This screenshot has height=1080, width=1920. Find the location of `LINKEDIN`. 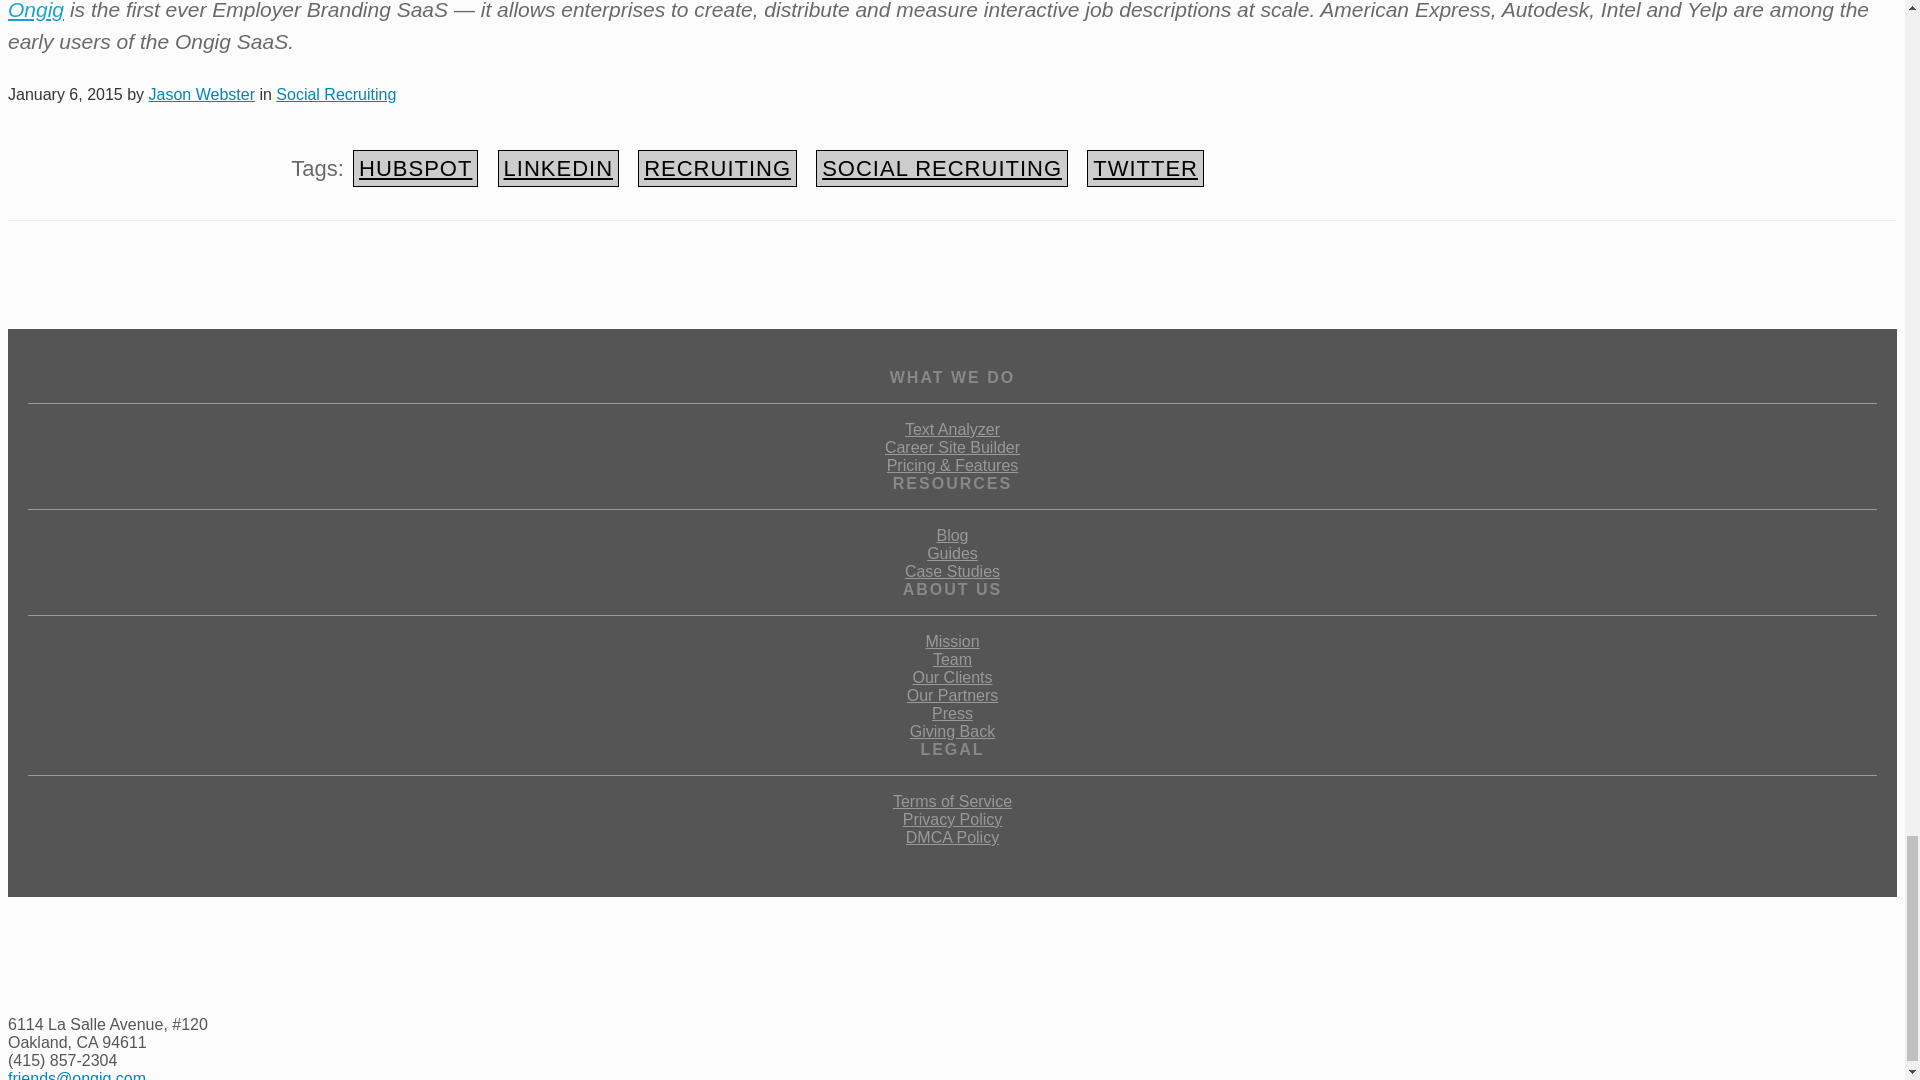

LINKEDIN is located at coordinates (558, 168).